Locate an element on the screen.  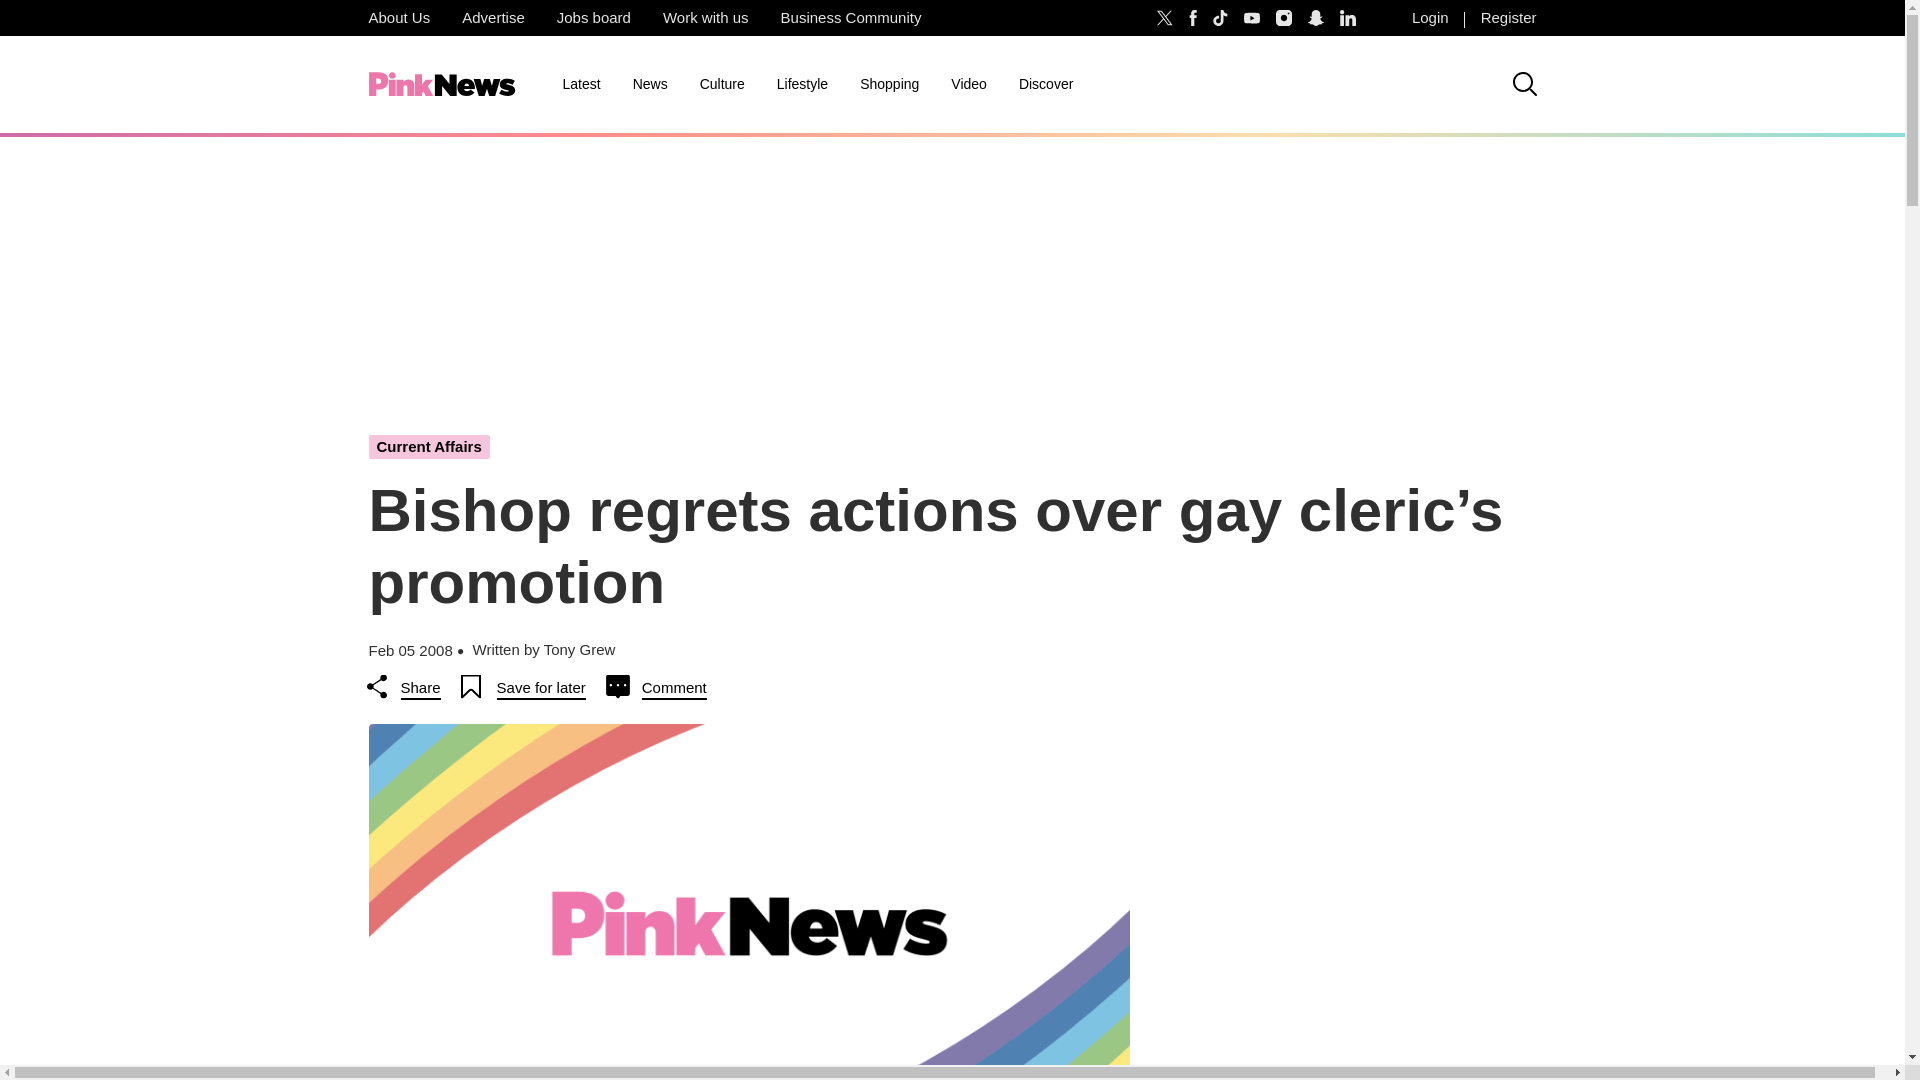
Login is located at coordinates (1430, 18).